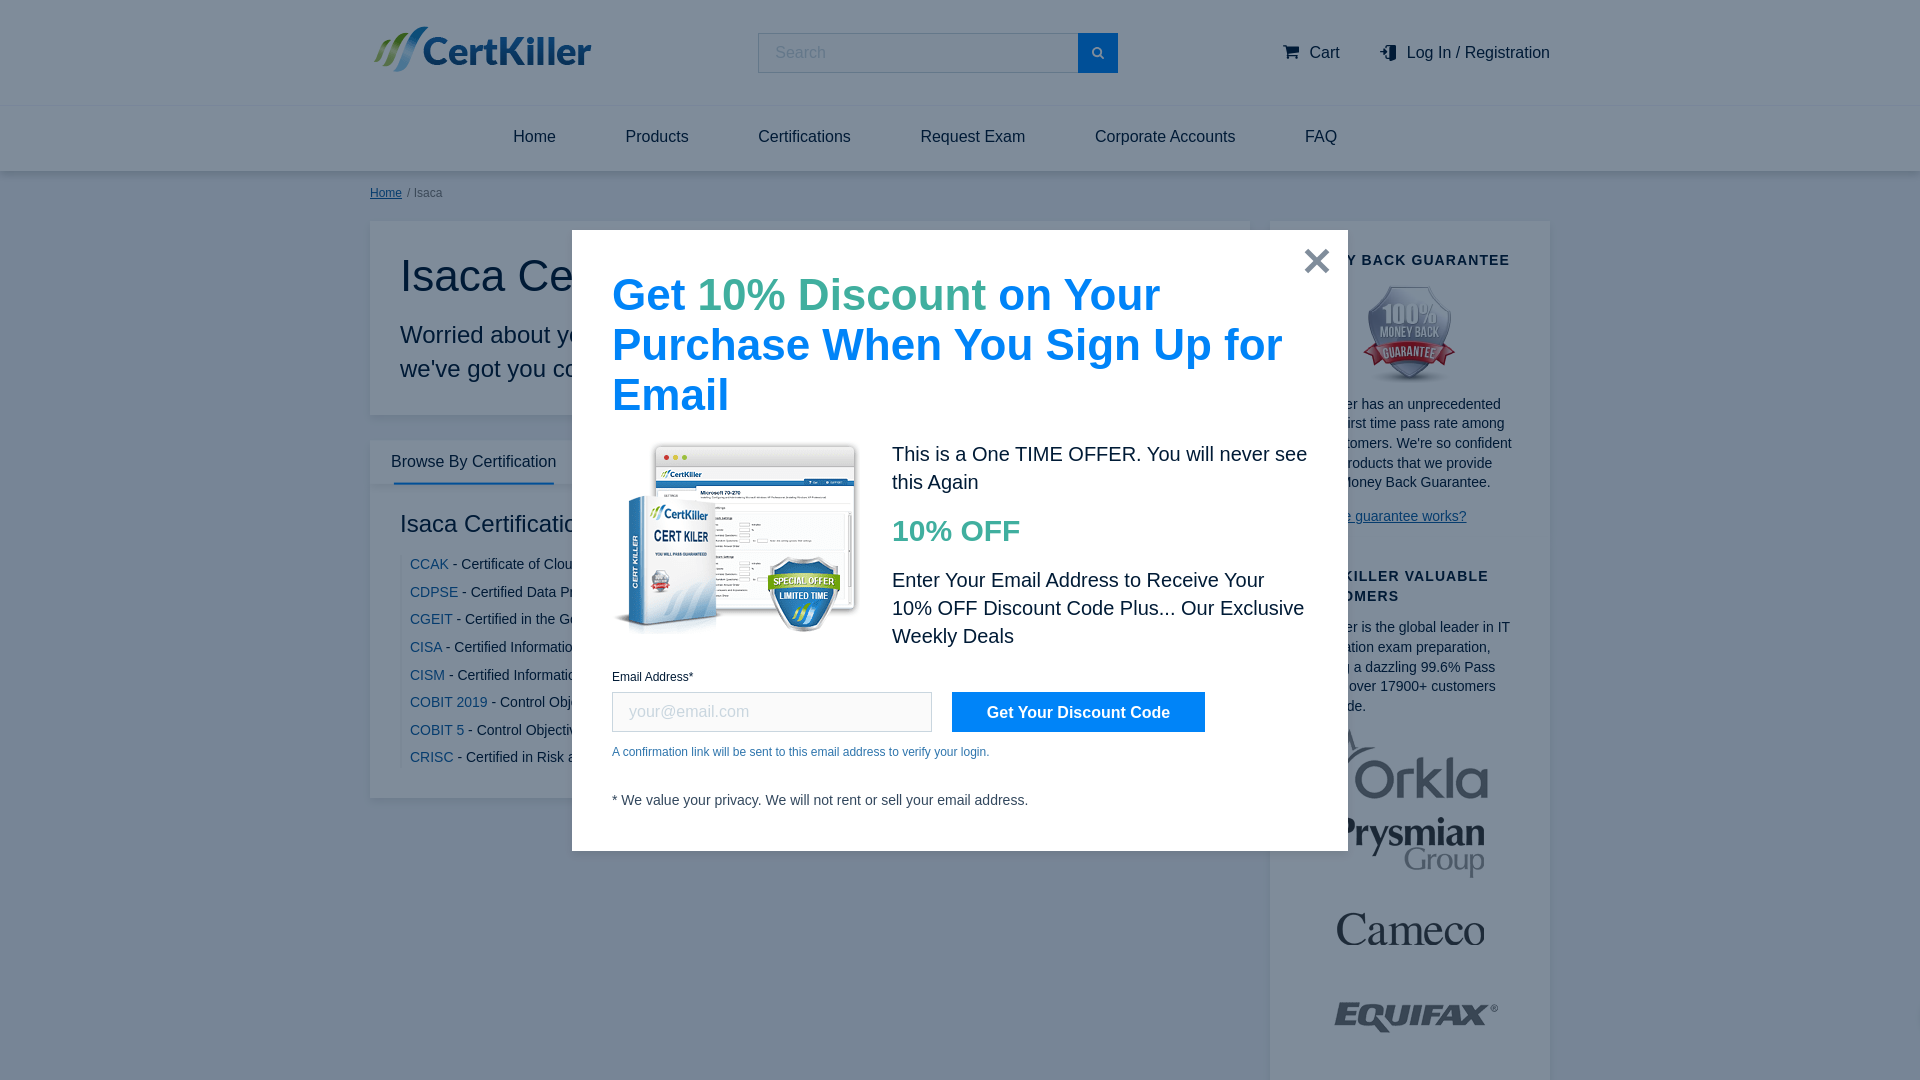  I want to click on Cart, so click(1311, 52).